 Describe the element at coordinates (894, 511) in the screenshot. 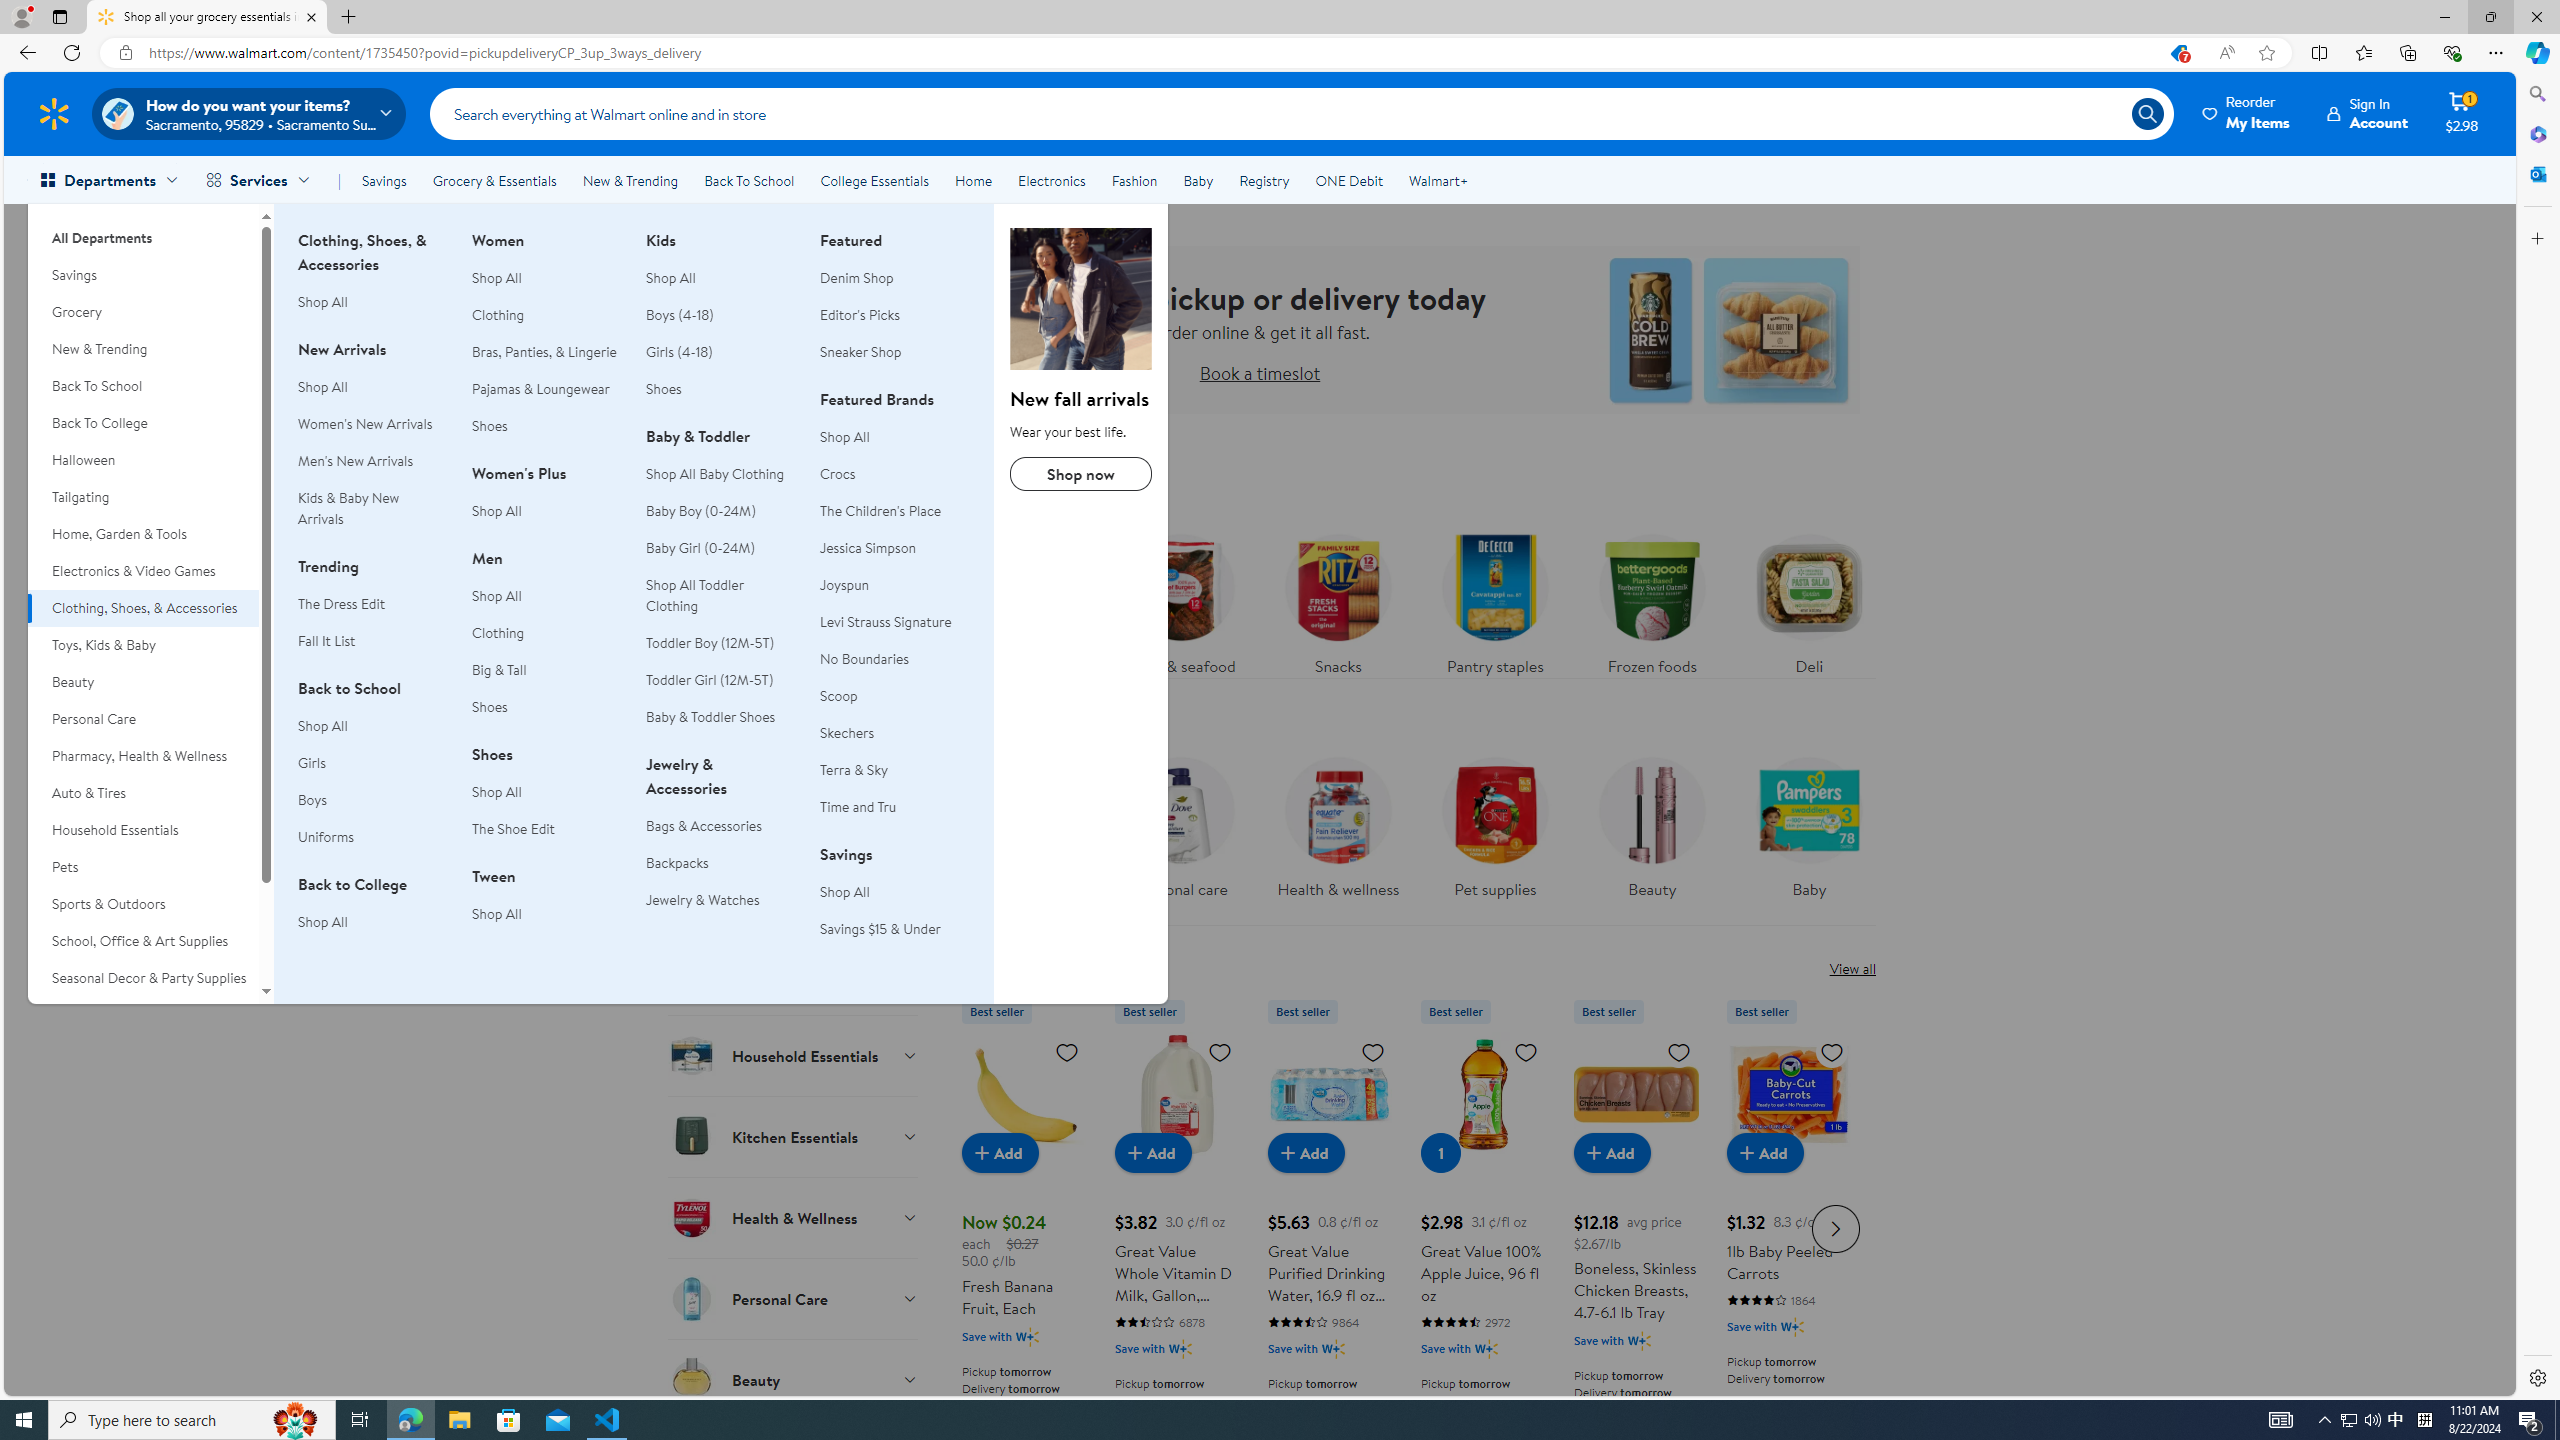

I see `The Children's Place` at that location.